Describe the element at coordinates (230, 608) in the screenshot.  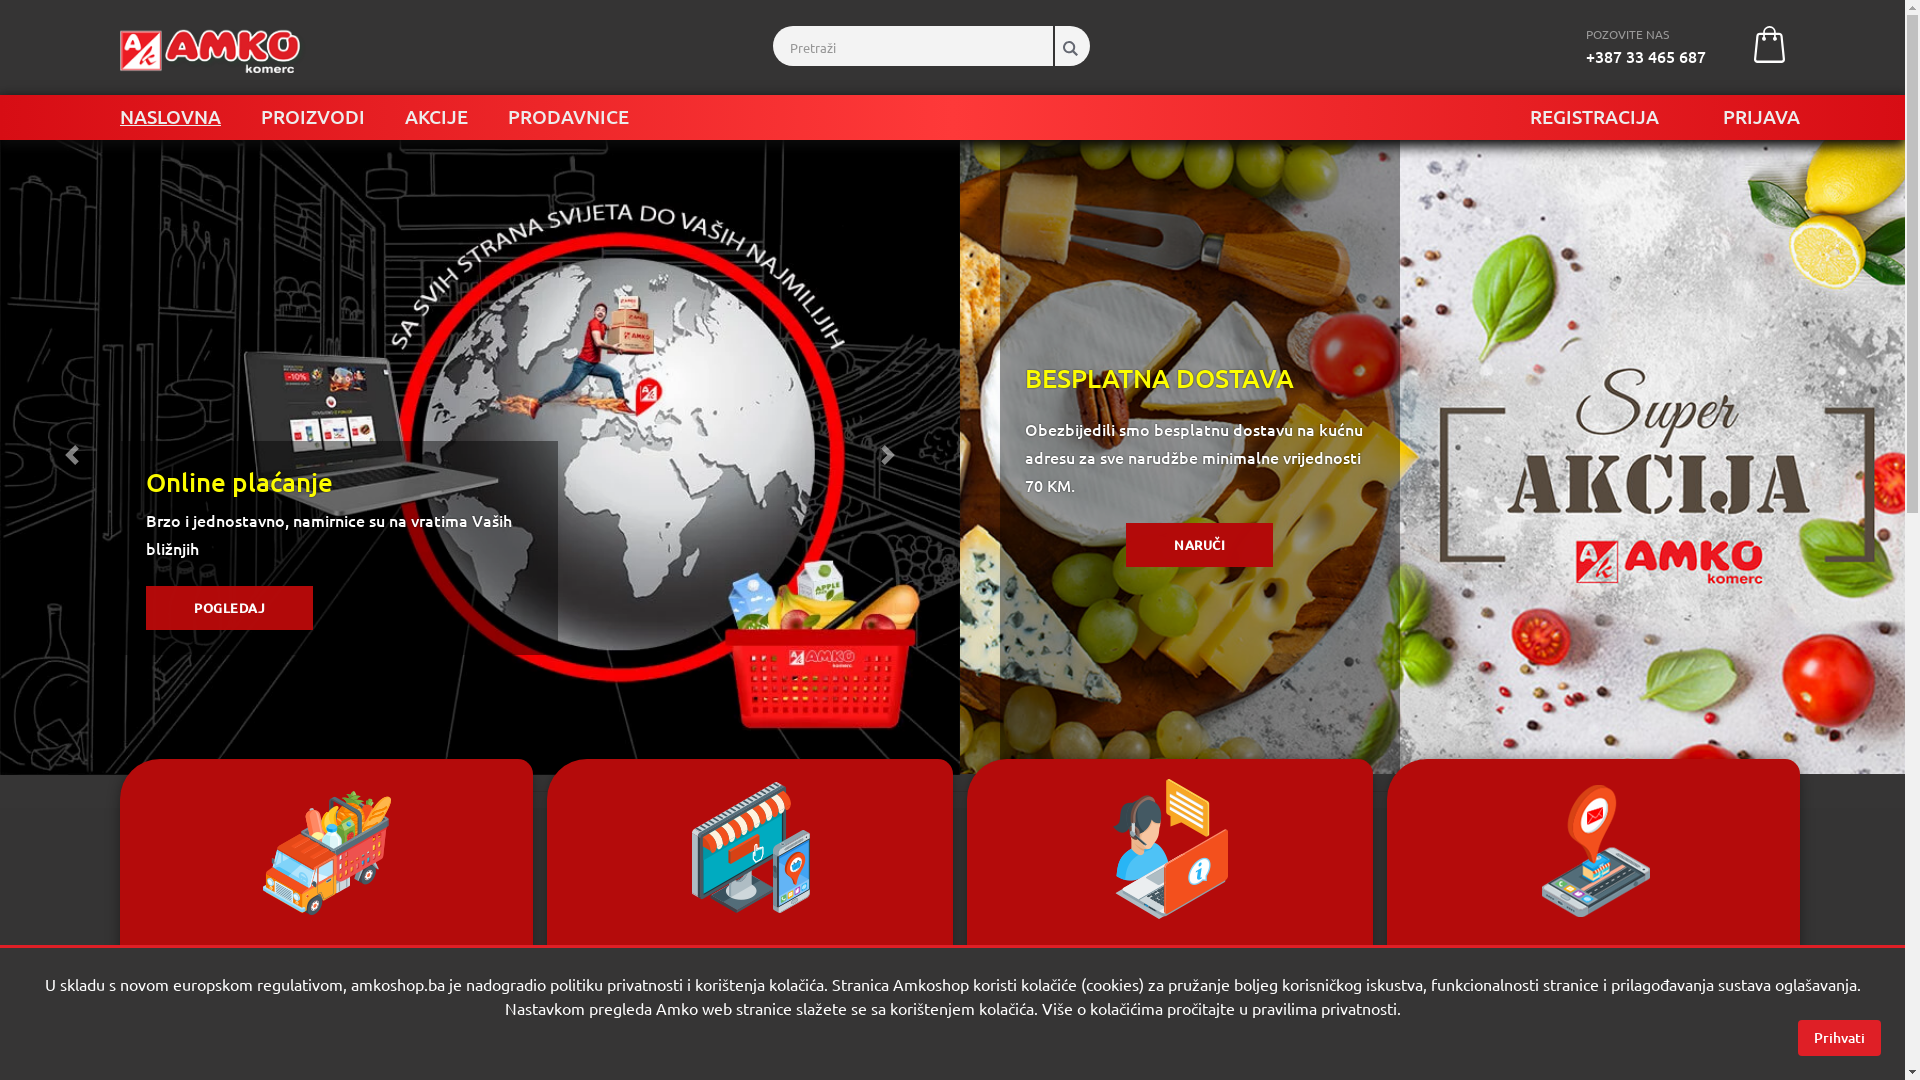
I see `POGLEDAJ` at that location.